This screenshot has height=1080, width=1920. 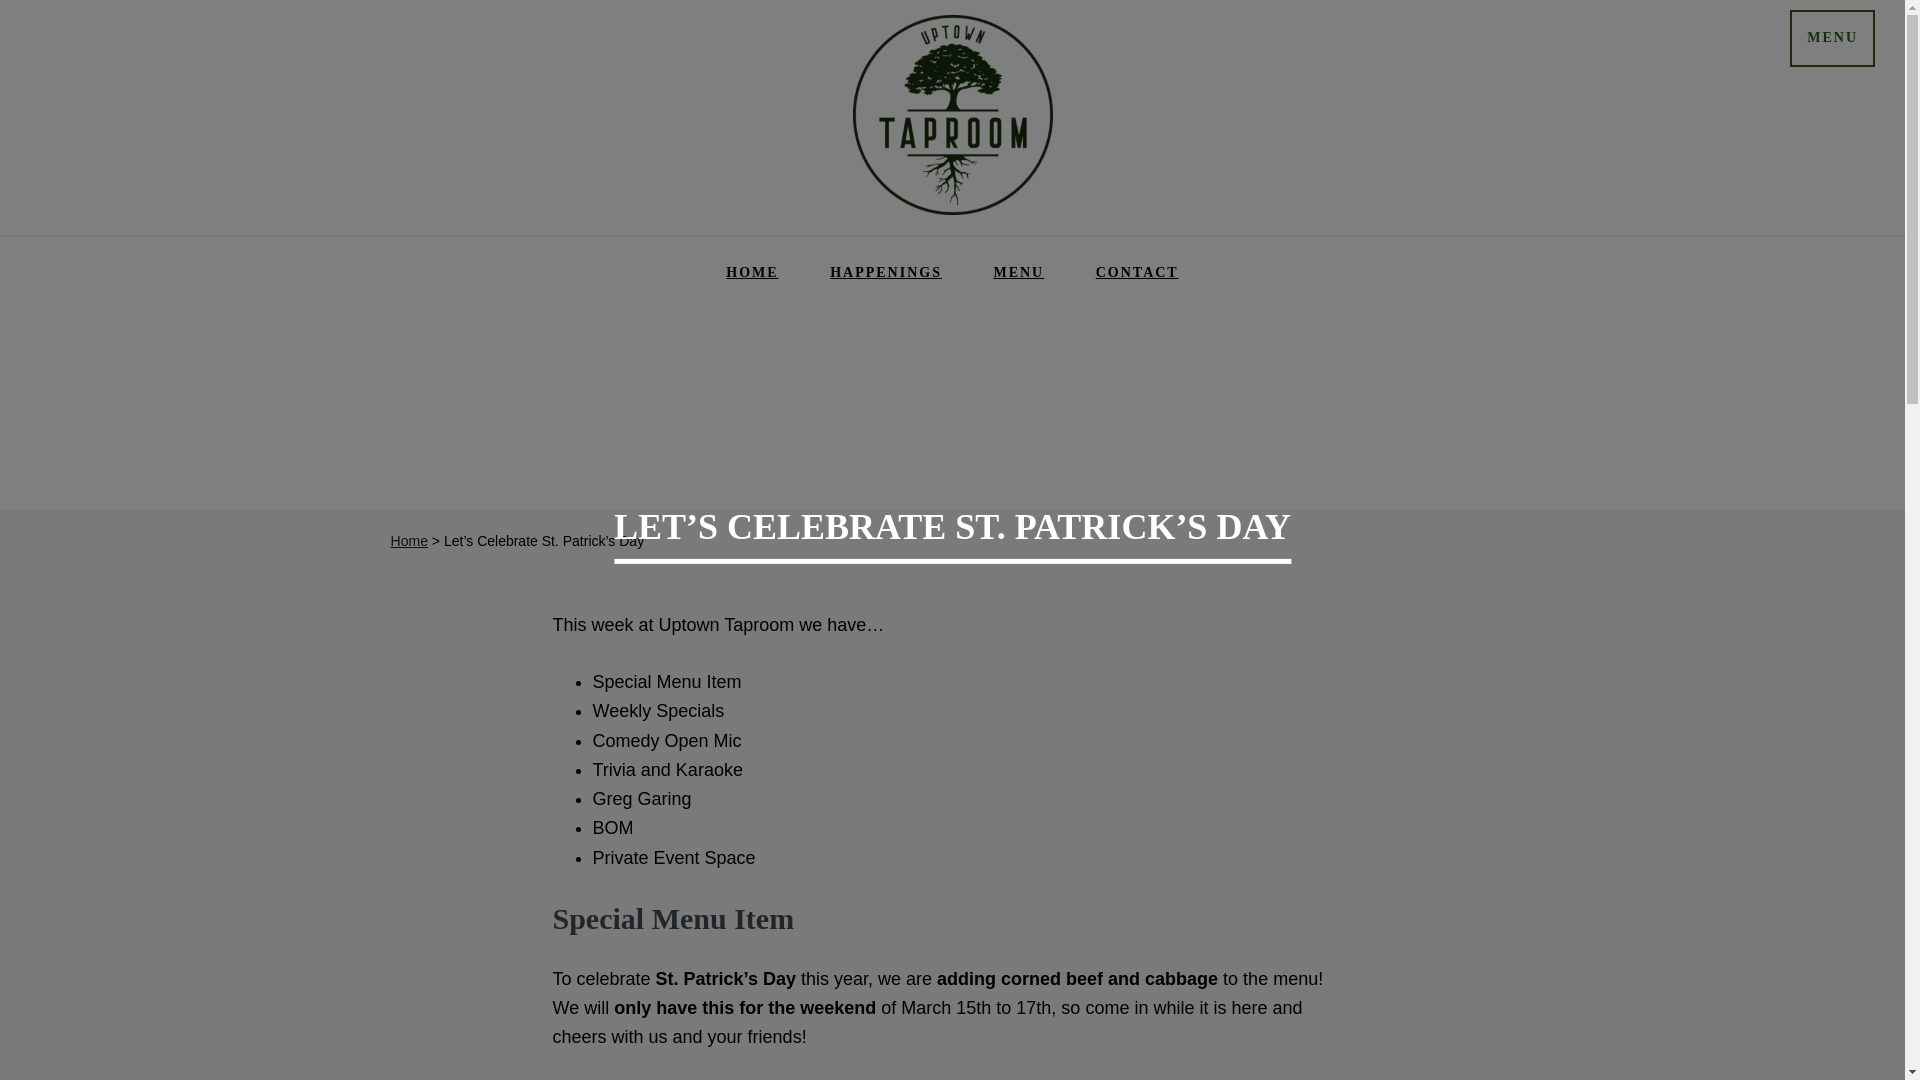 I want to click on HAPPENINGS, so click(x=886, y=272).